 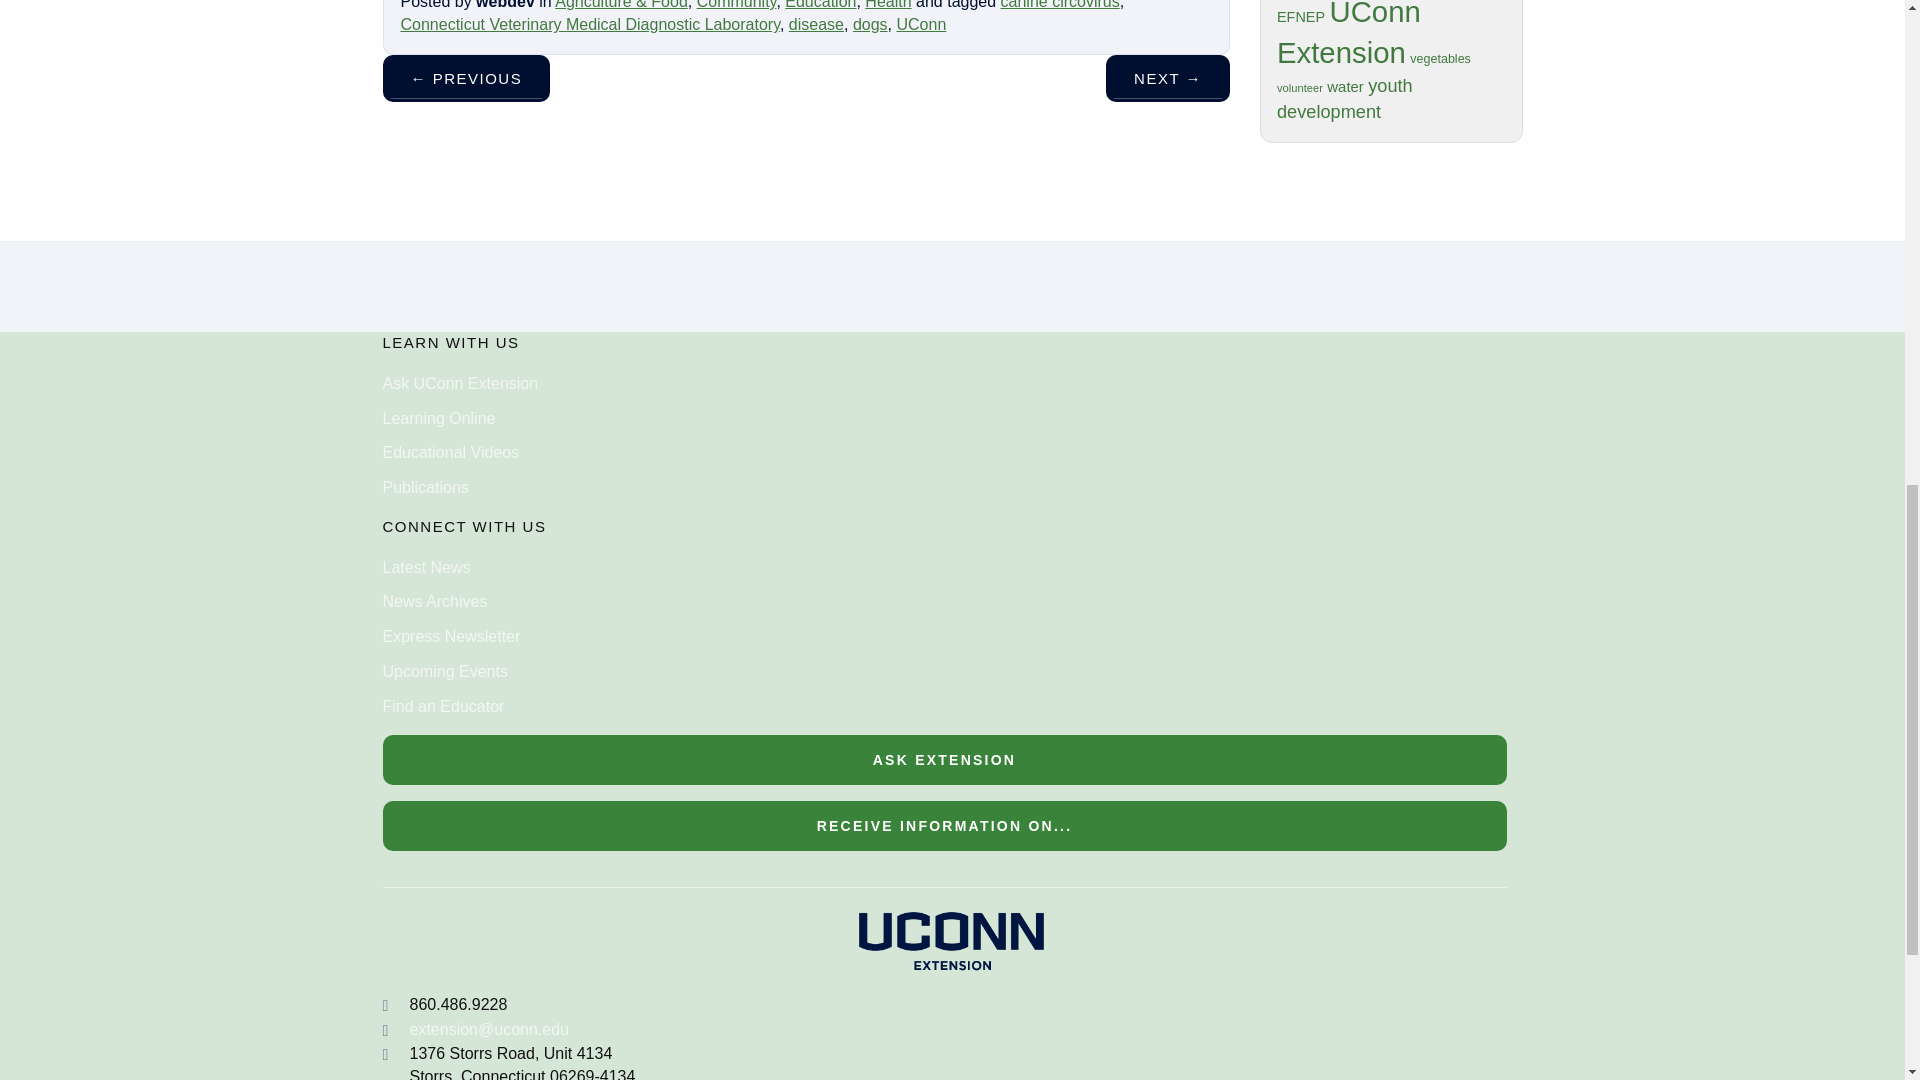 I want to click on Education, so click(x=820, y=4).